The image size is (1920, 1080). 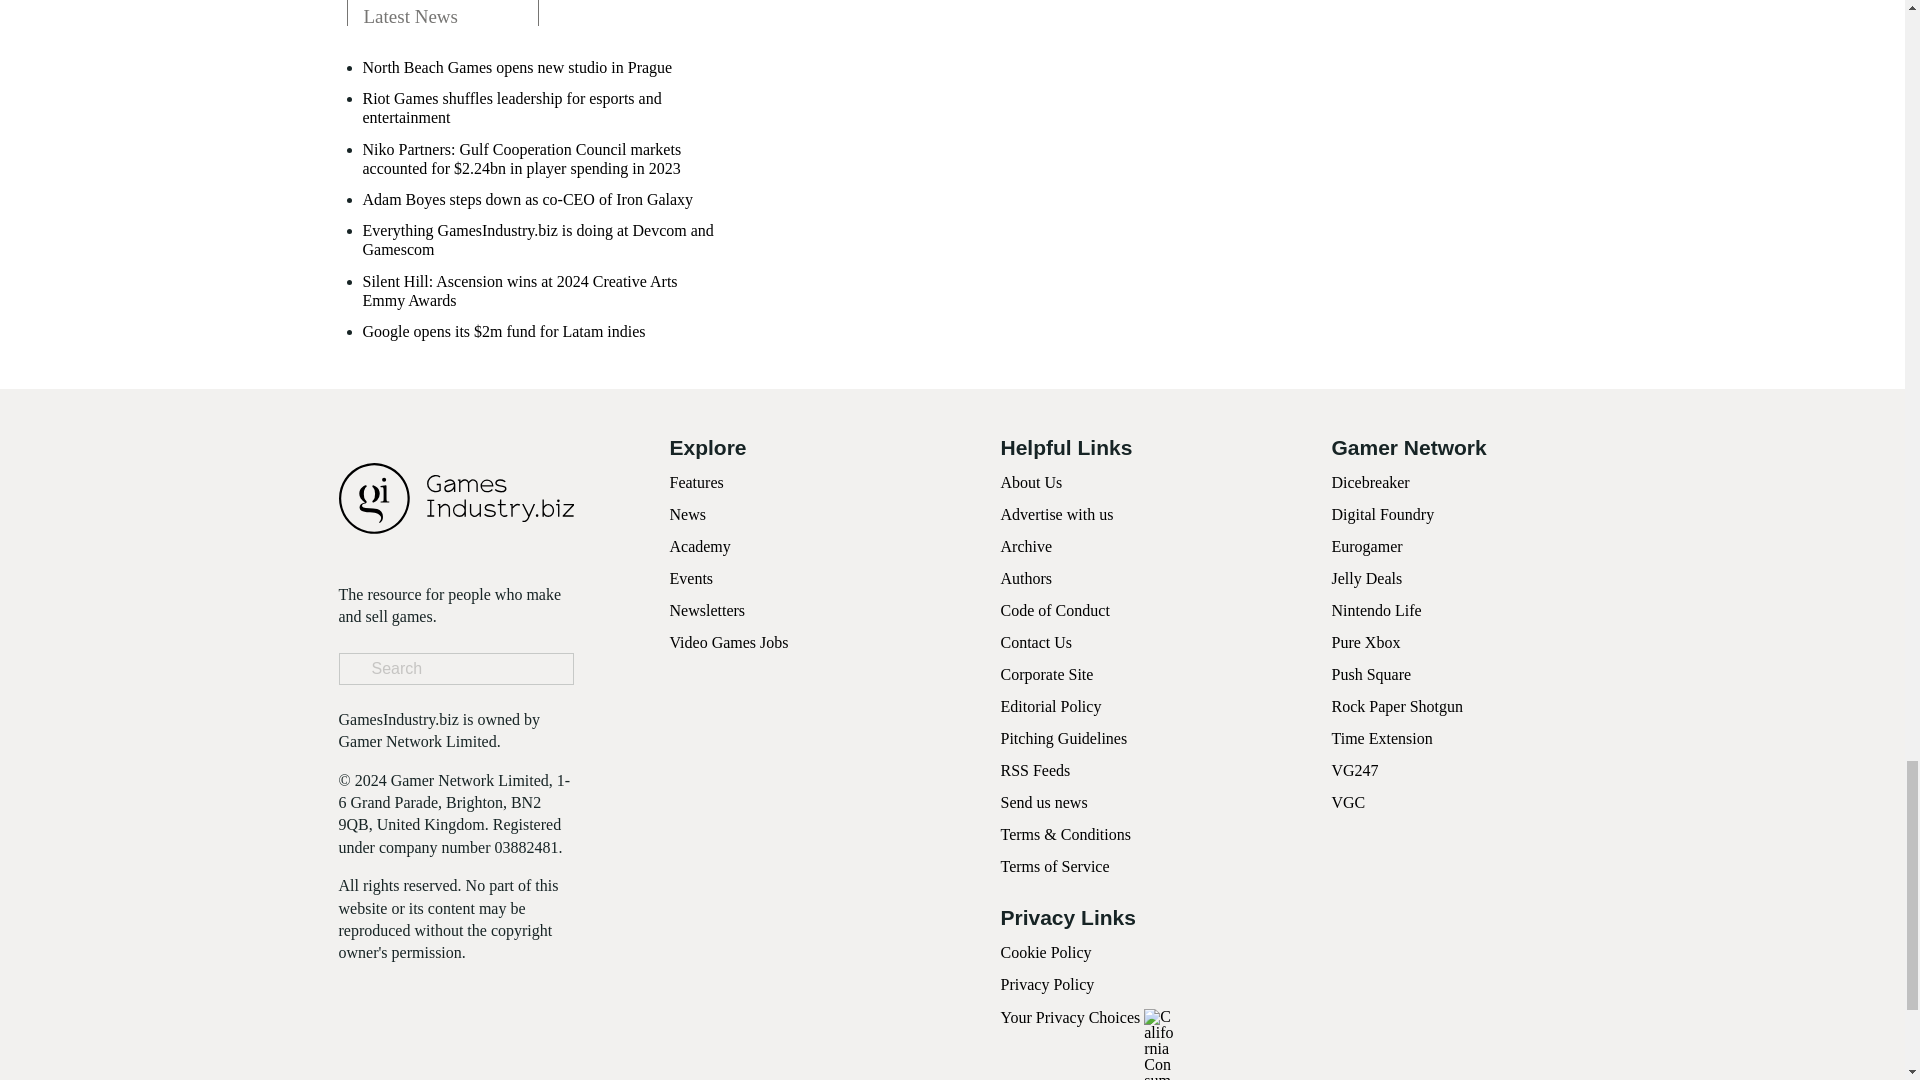 I want to click on Events, so click(x=692, y=578).